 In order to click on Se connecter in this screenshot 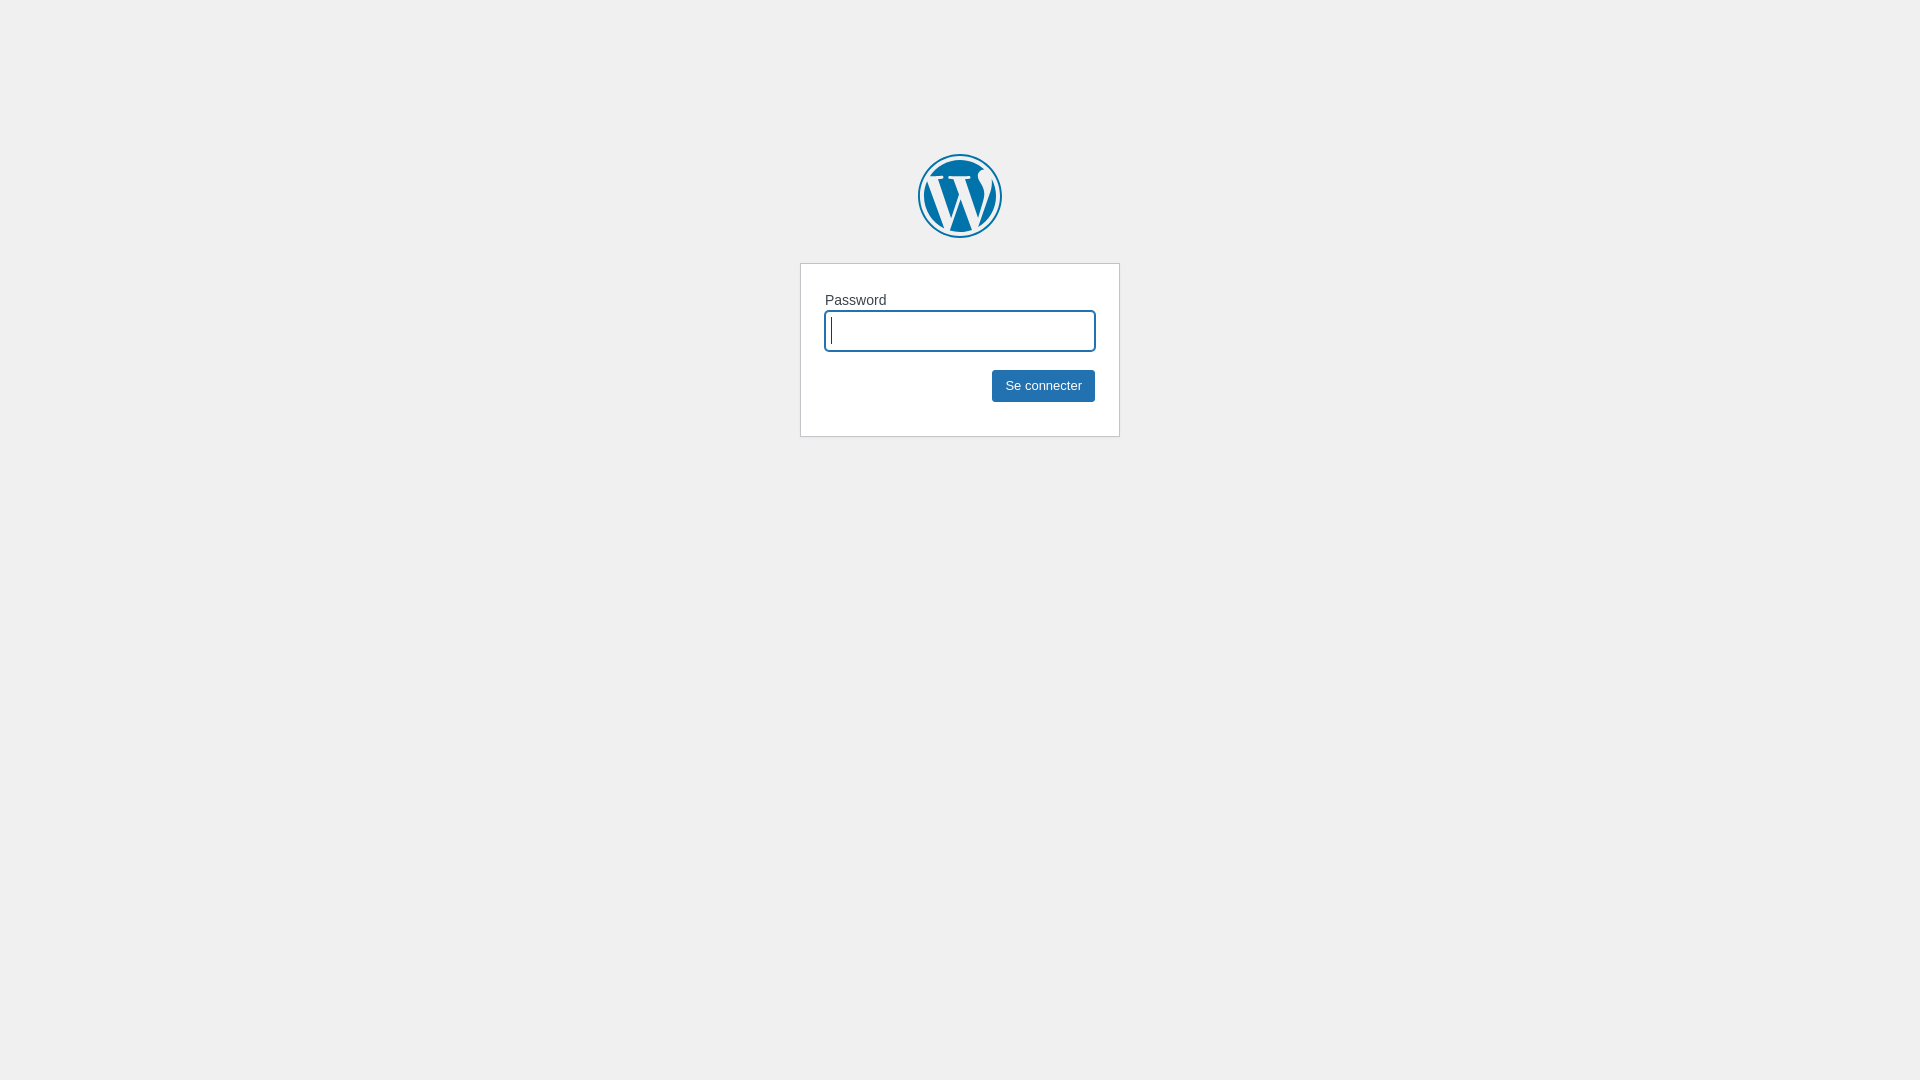, I will do `click(1044, 386)`.